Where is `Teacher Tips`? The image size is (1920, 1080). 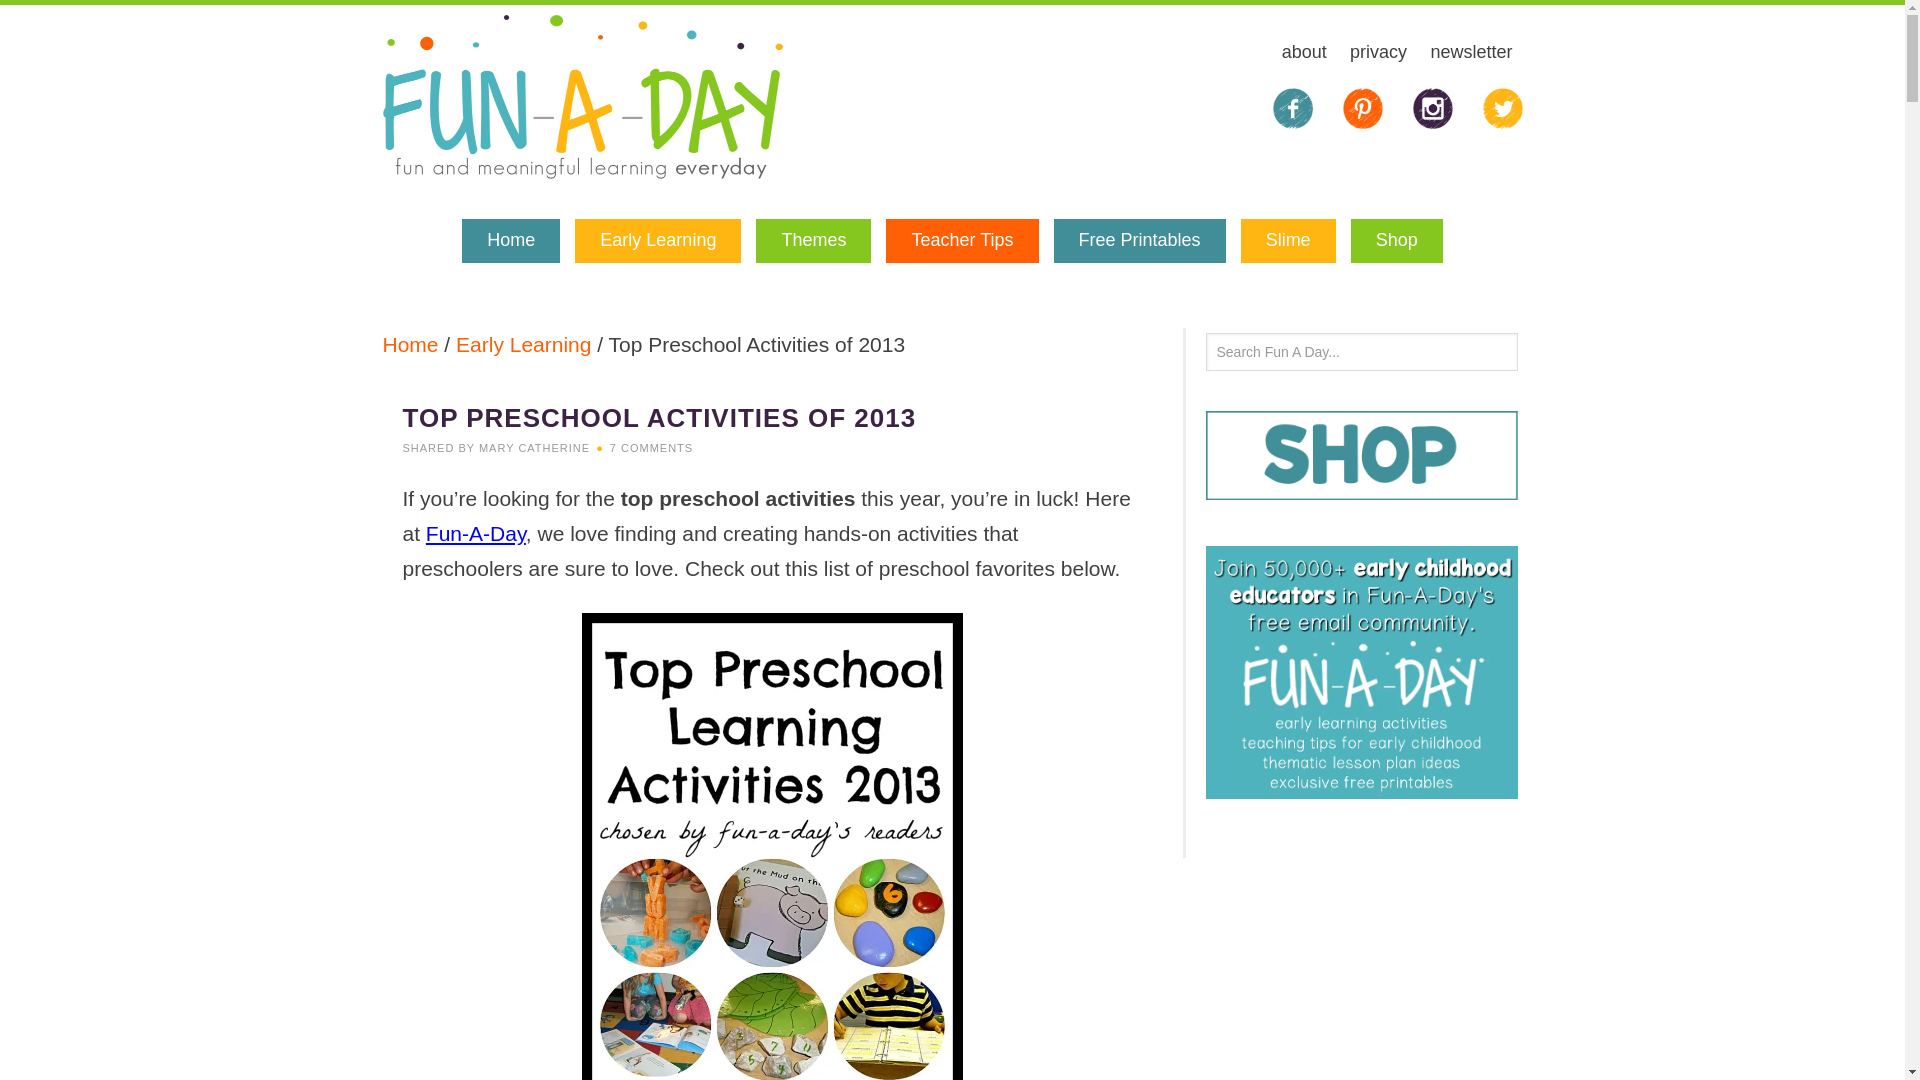 Teacher Tips is located at coordinates (962, 241).